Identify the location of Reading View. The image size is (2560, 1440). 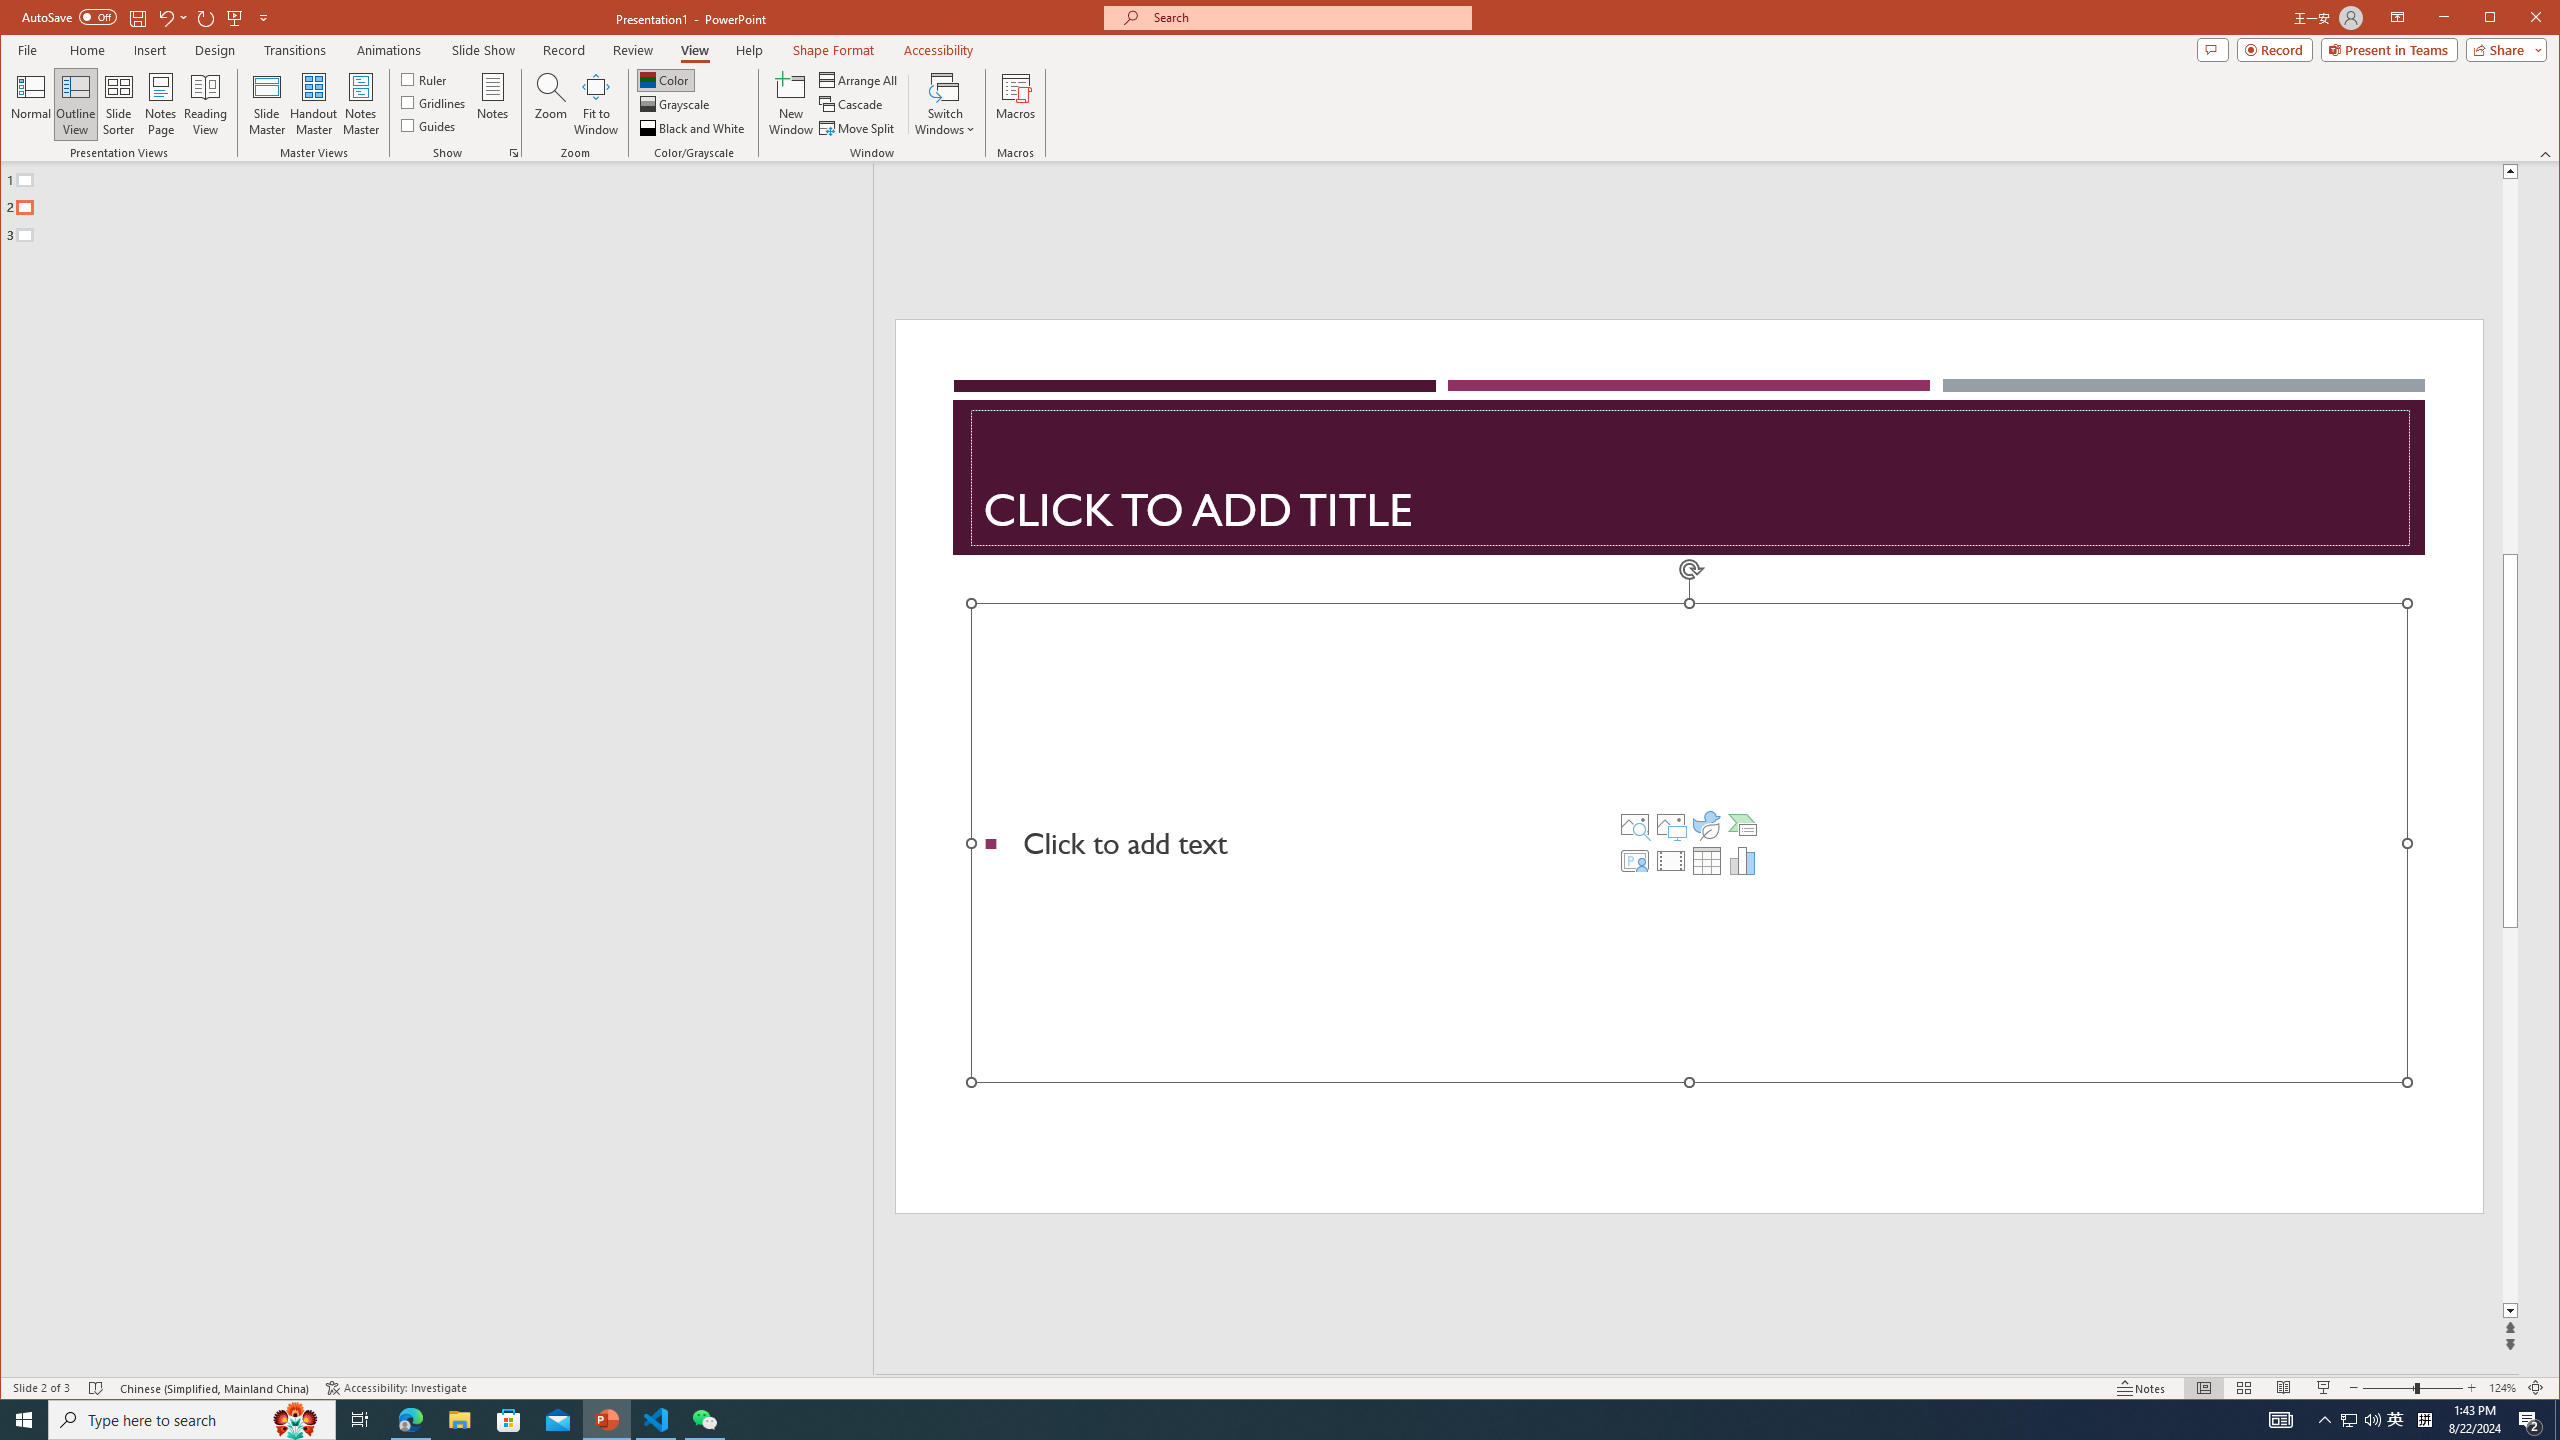
(2284, 1388).